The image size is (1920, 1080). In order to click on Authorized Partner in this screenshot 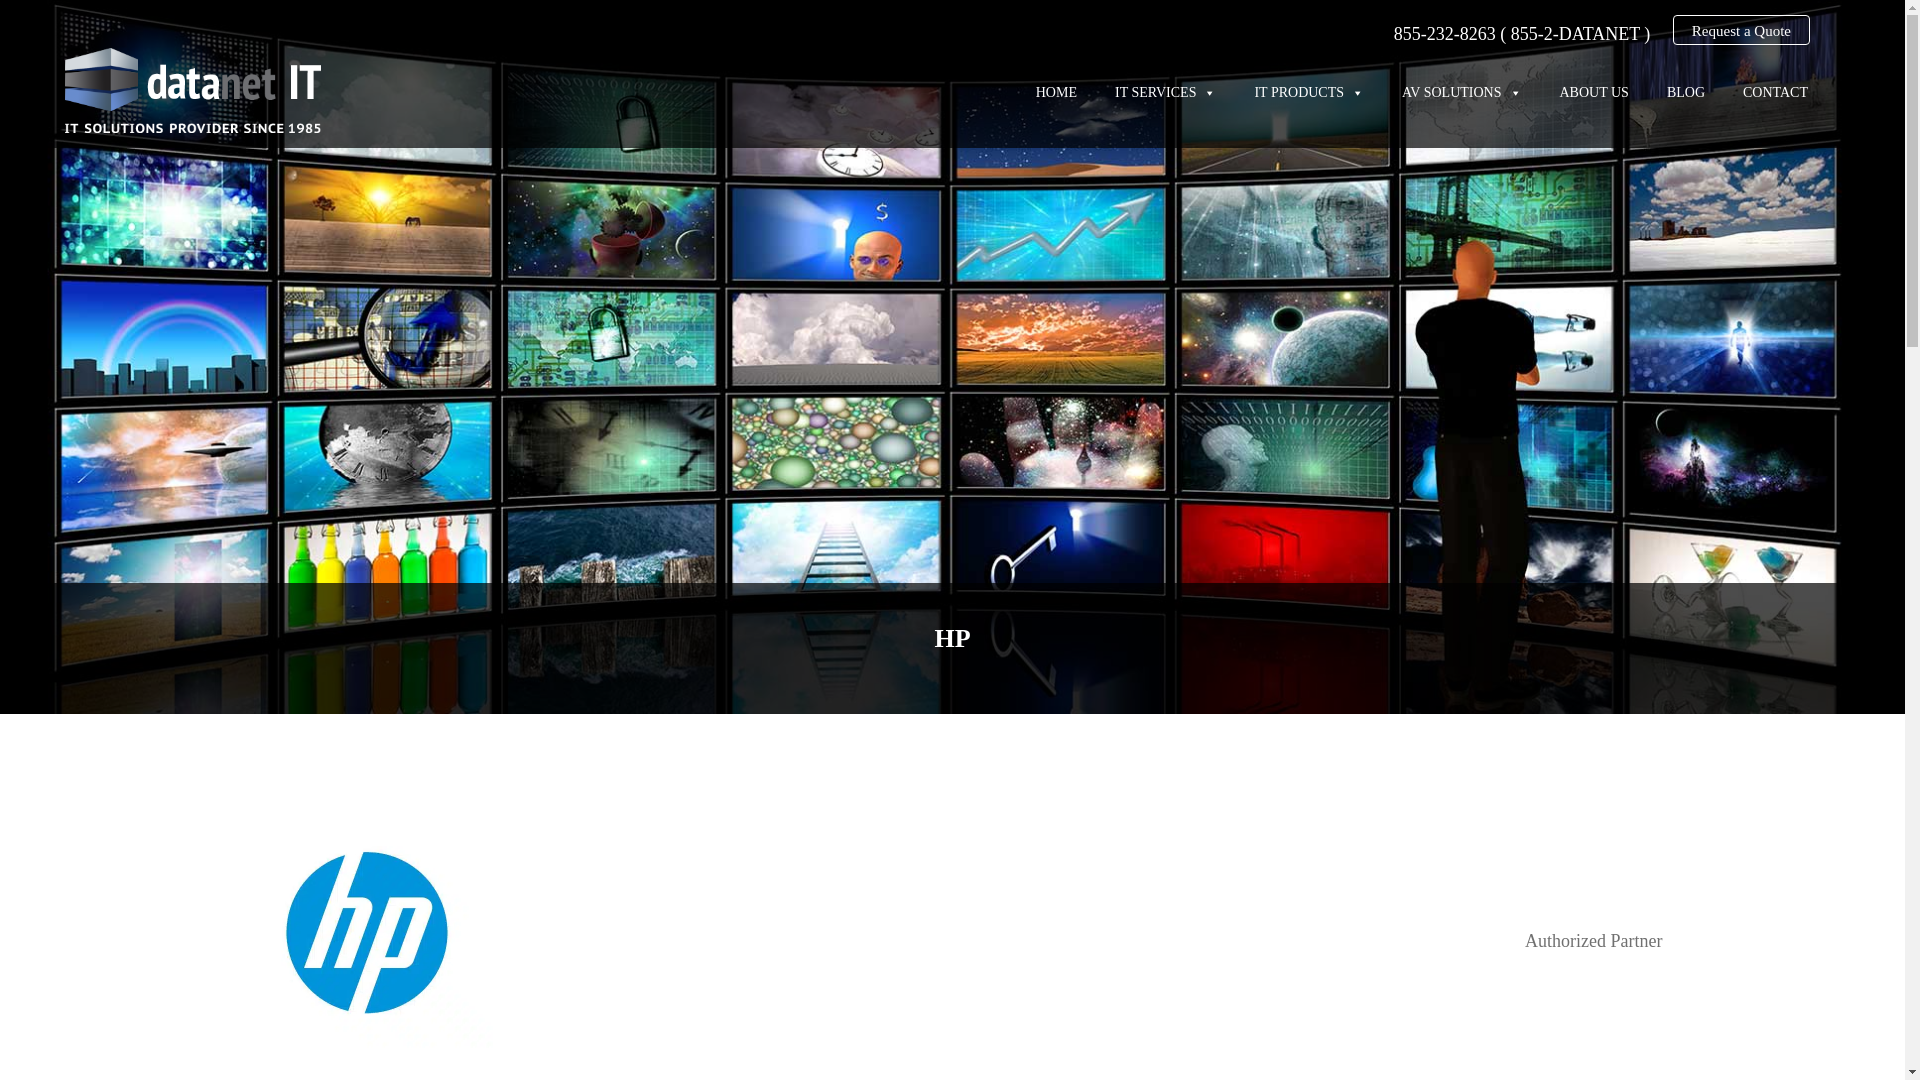, I will do `click(1593, 940)`.